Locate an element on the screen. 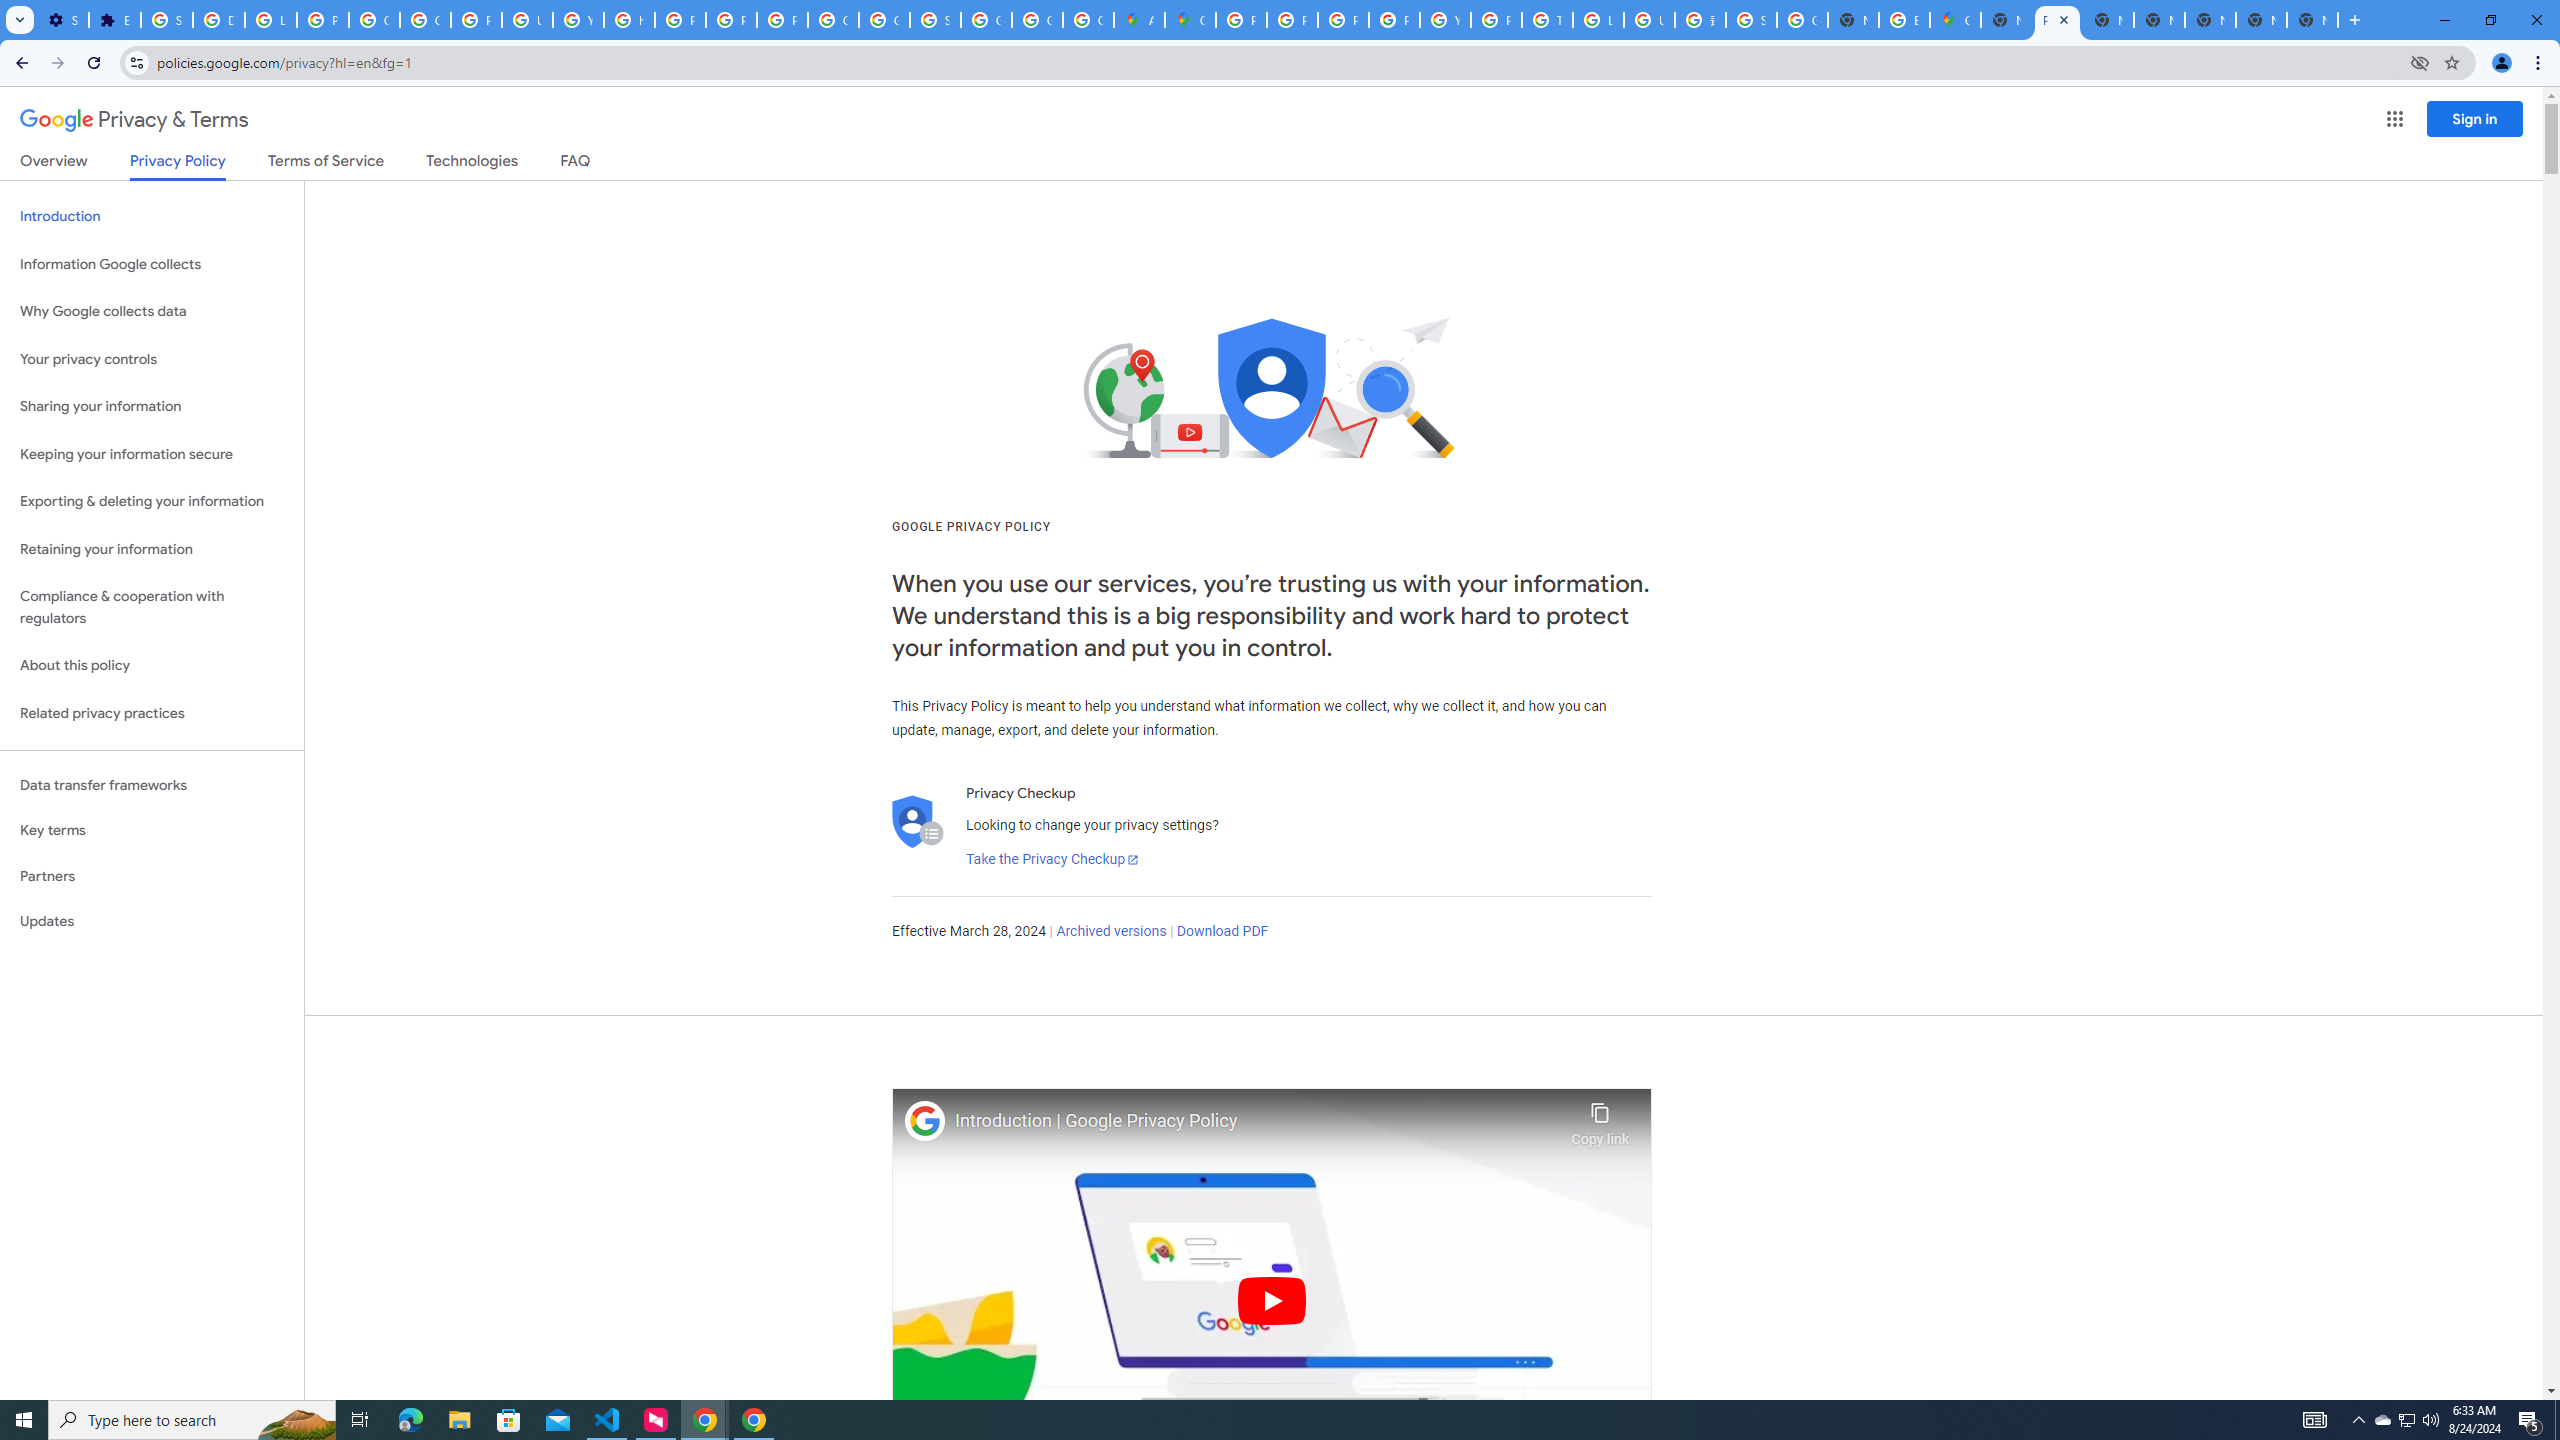  Privacy Help Center - Policies Help is located at coordinates (1342, 20).